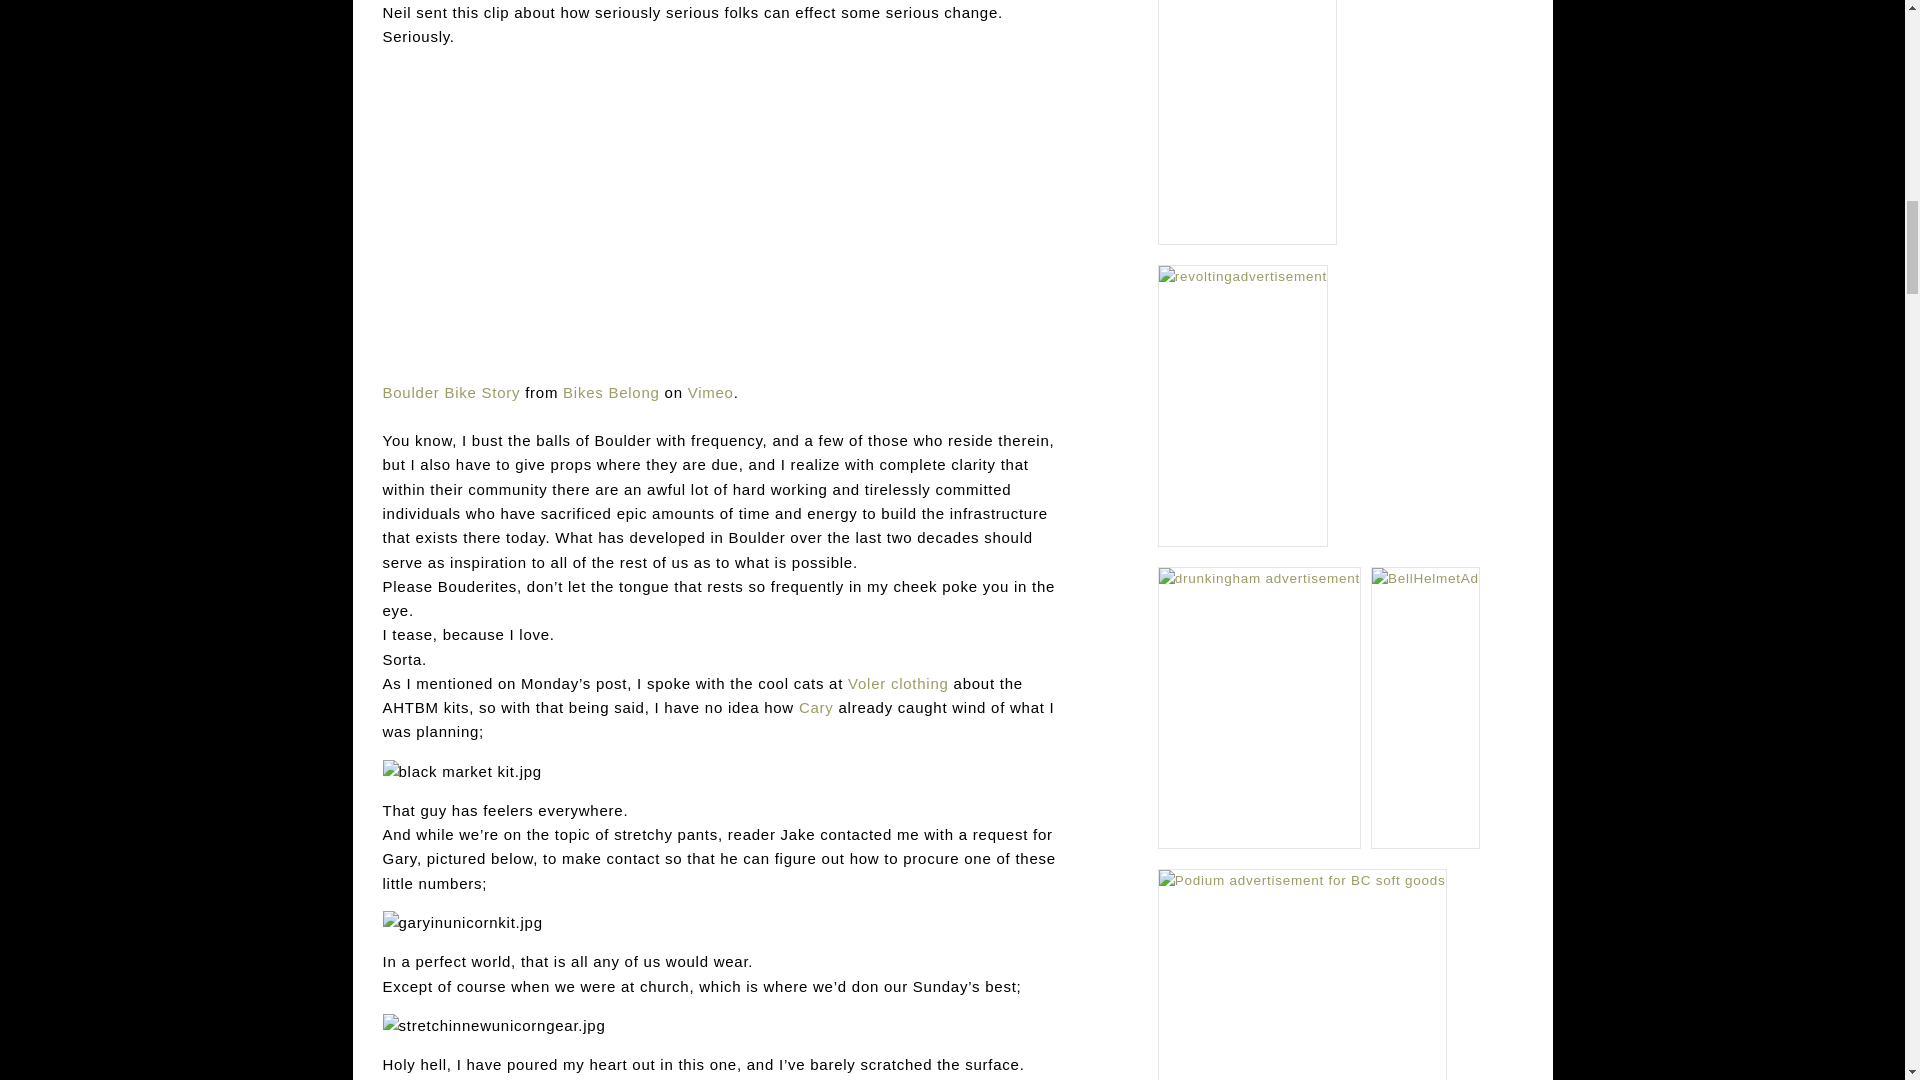 This screenshot has width=1920, height=1080. What do you see at coordinates (611, 392) in the screenshot?
I see `Bikes Belong` at bounding box center [611, 392].